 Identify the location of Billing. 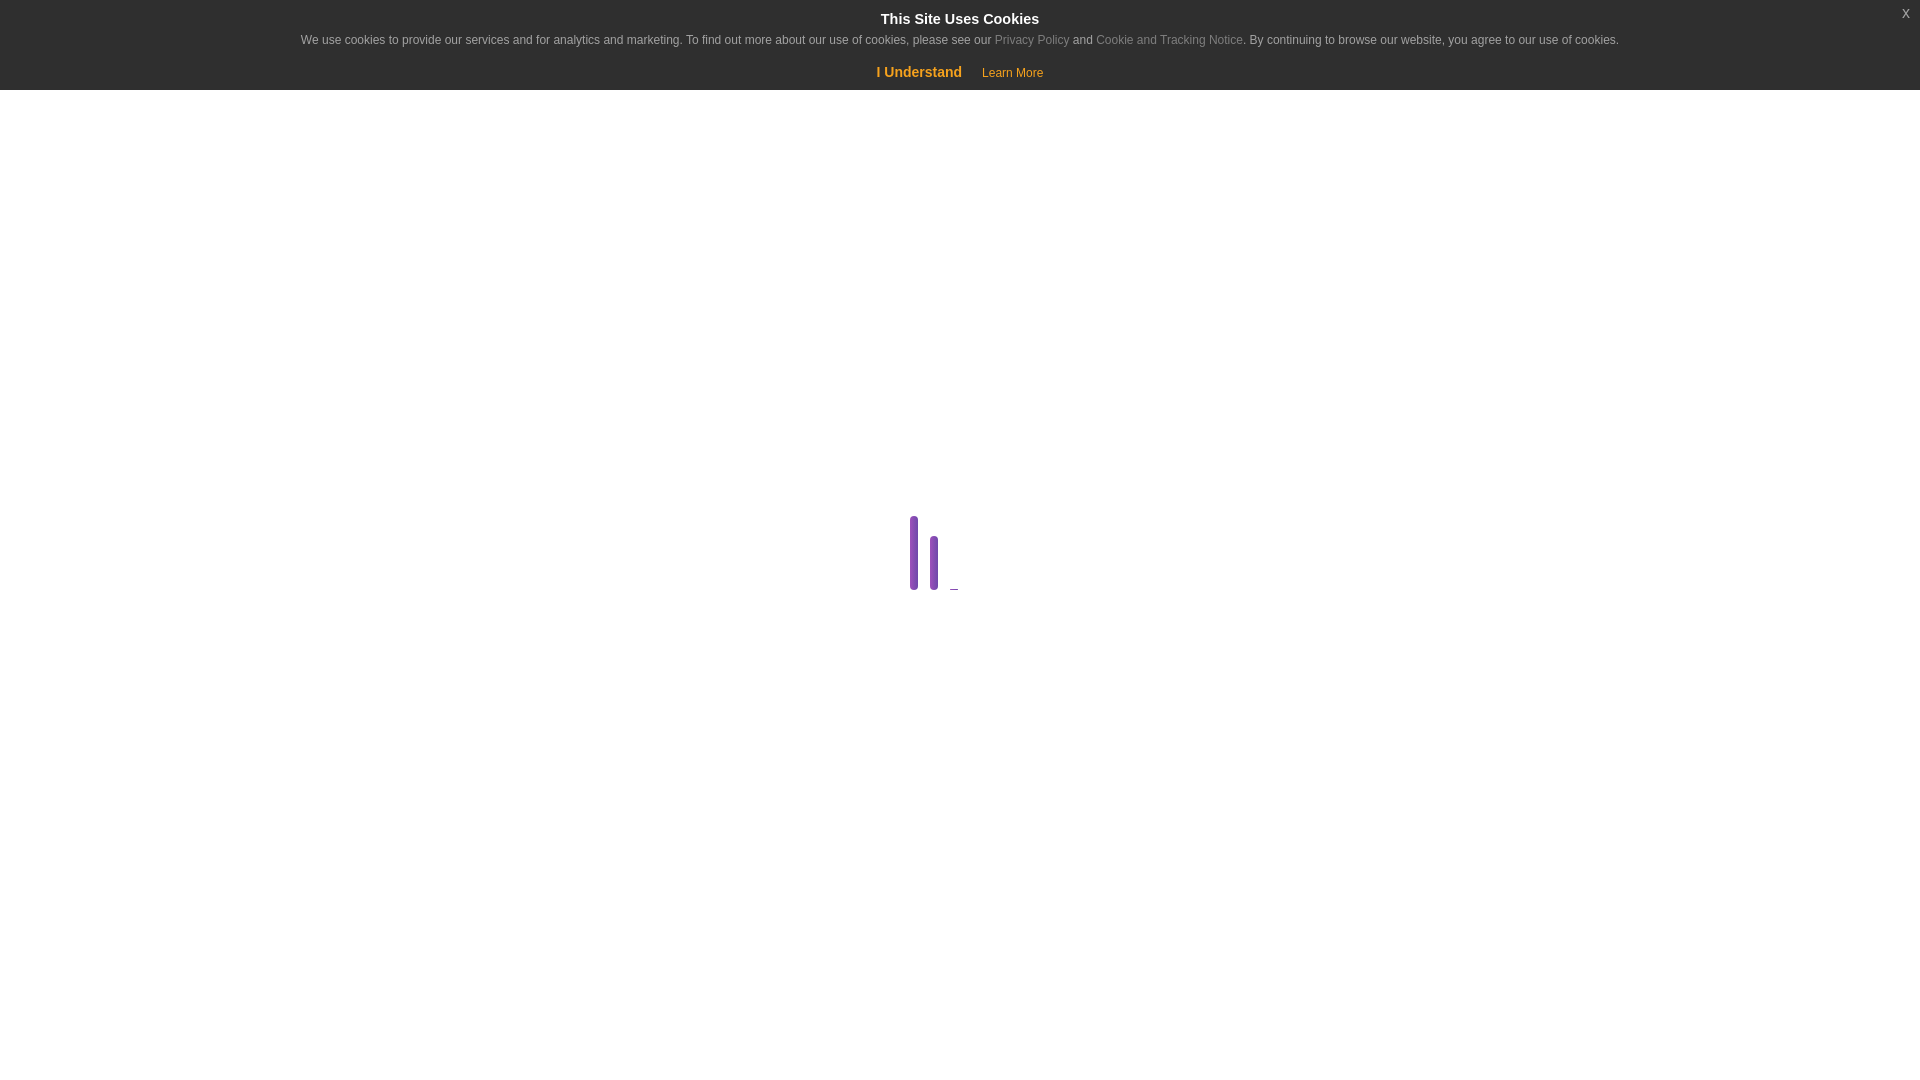
(371, 461).